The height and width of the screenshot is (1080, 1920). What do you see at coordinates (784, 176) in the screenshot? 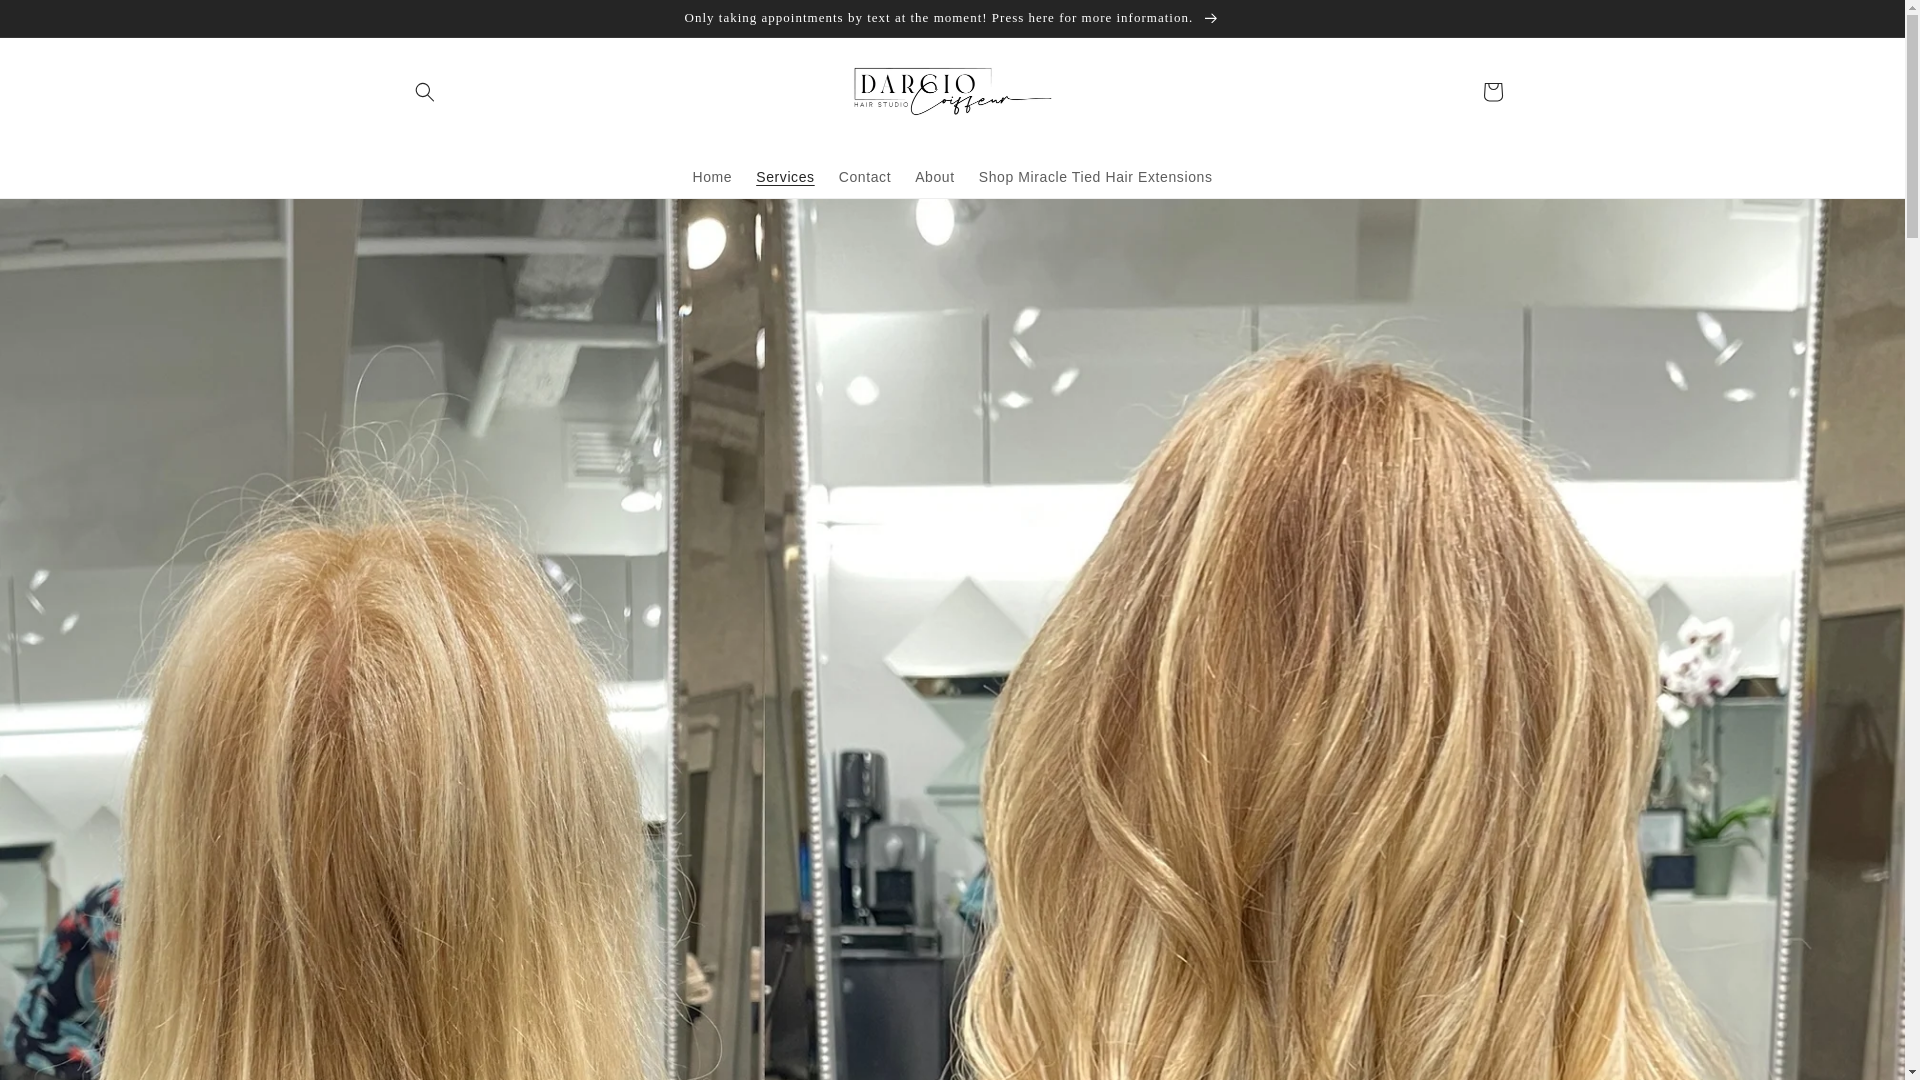
I see `Services` at bounding box center [784, 176].